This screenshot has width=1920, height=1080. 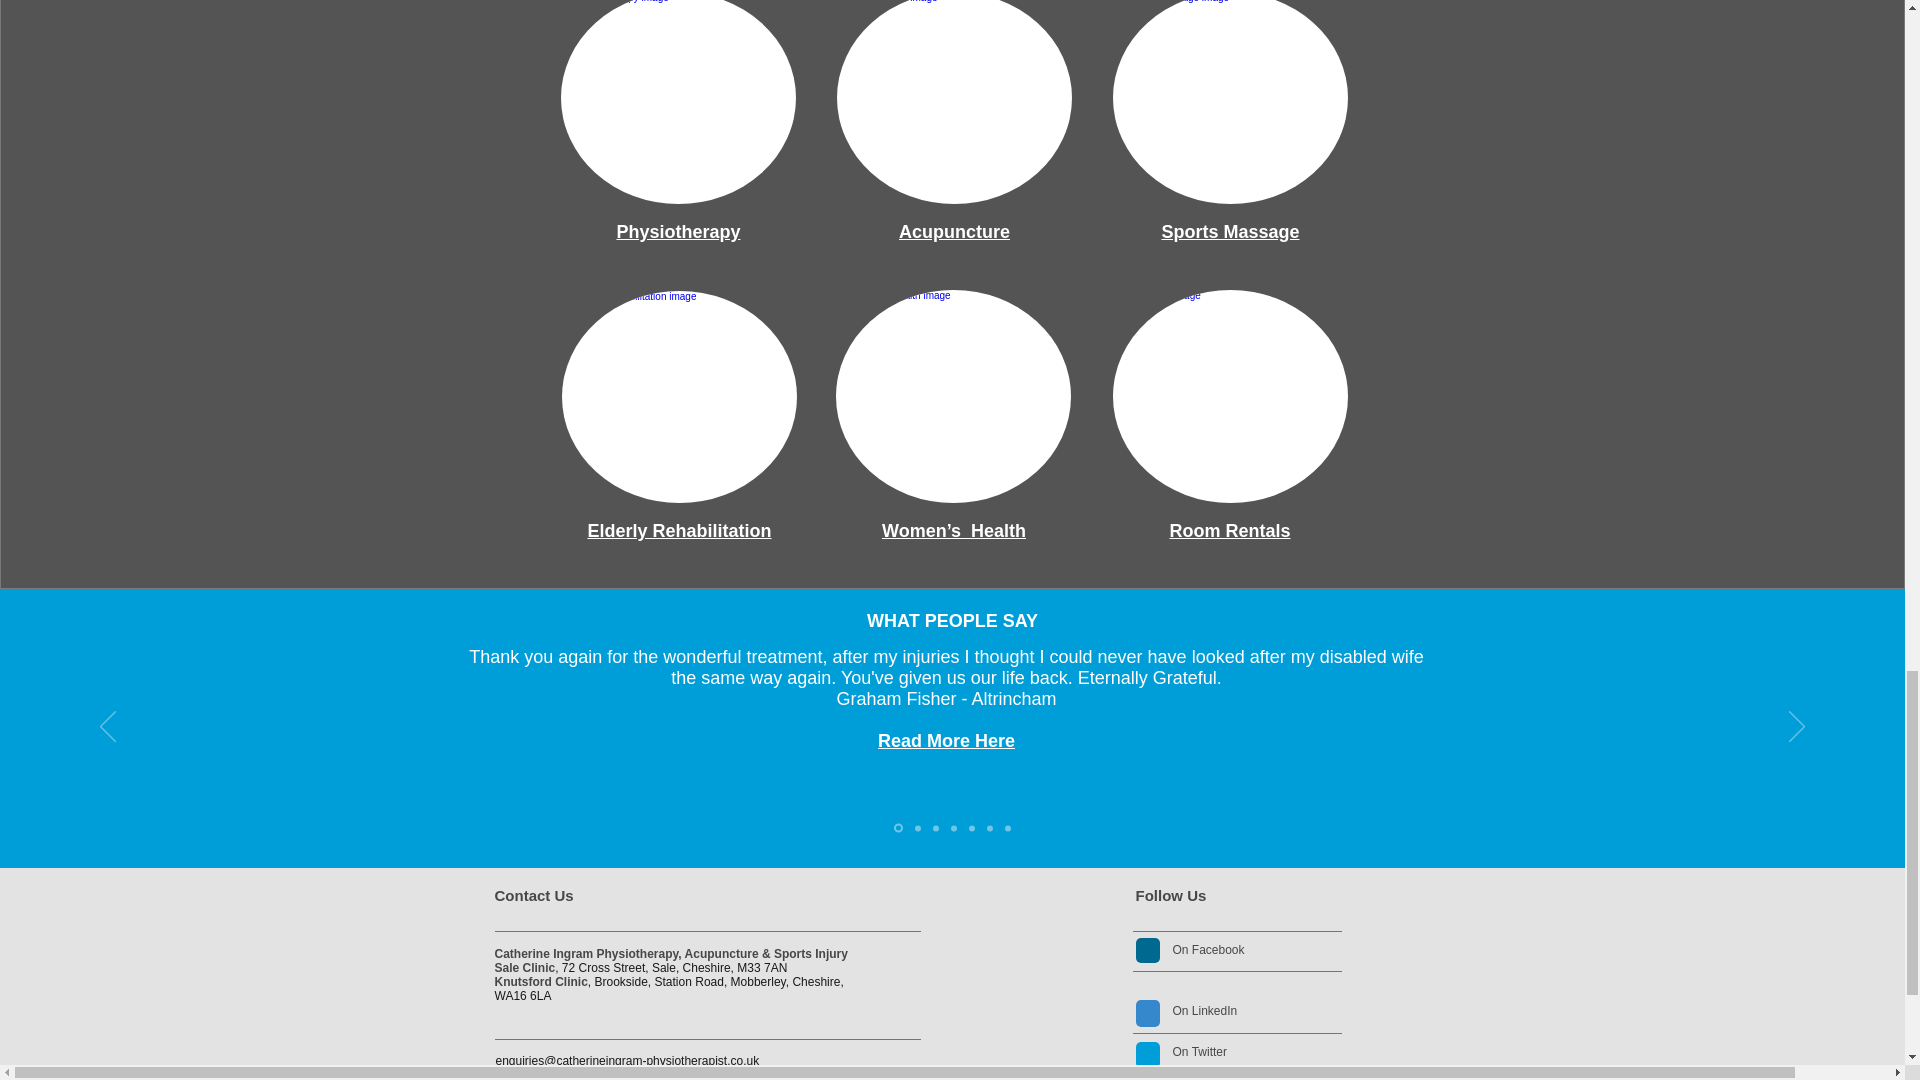 I want to click on Elderly Rehabilitation, so click(x=679, y=530).